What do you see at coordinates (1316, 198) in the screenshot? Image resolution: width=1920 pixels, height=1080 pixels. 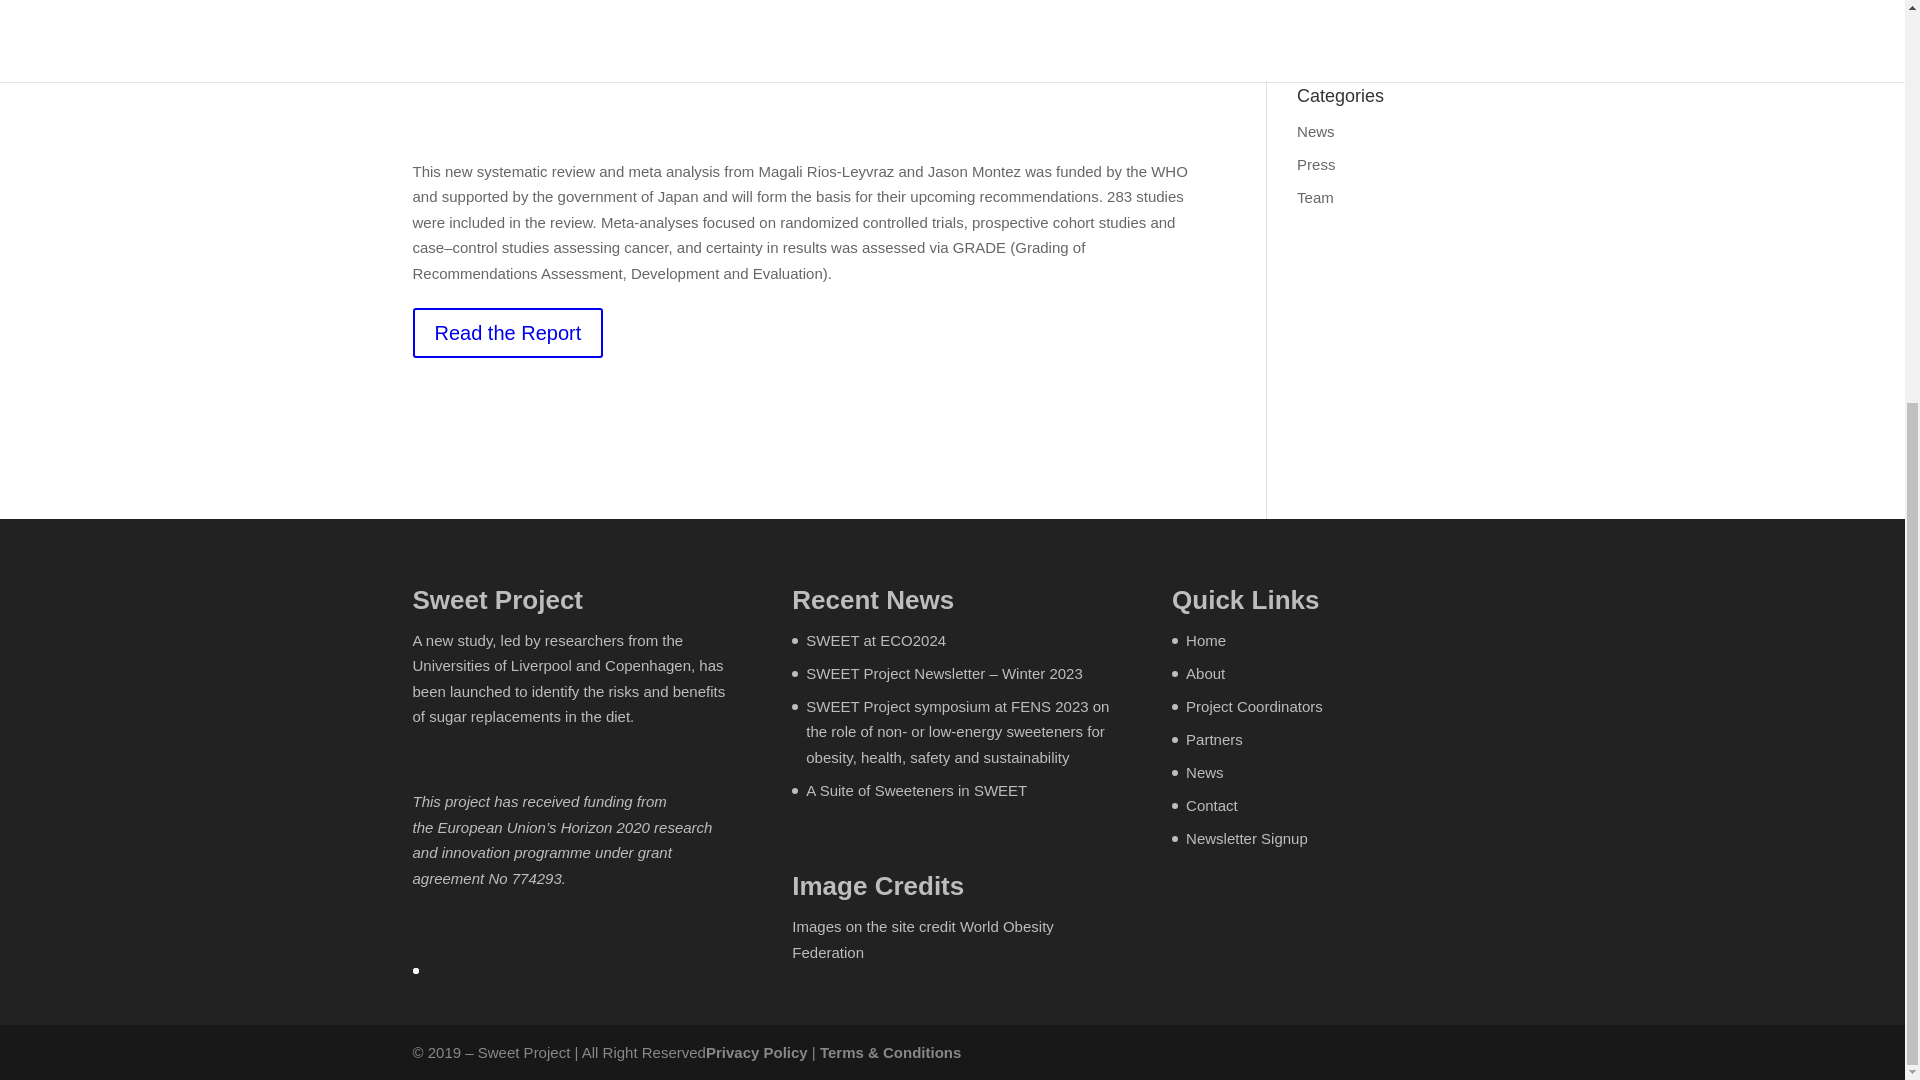 I see `Team` at bounding box center [1316, 198].